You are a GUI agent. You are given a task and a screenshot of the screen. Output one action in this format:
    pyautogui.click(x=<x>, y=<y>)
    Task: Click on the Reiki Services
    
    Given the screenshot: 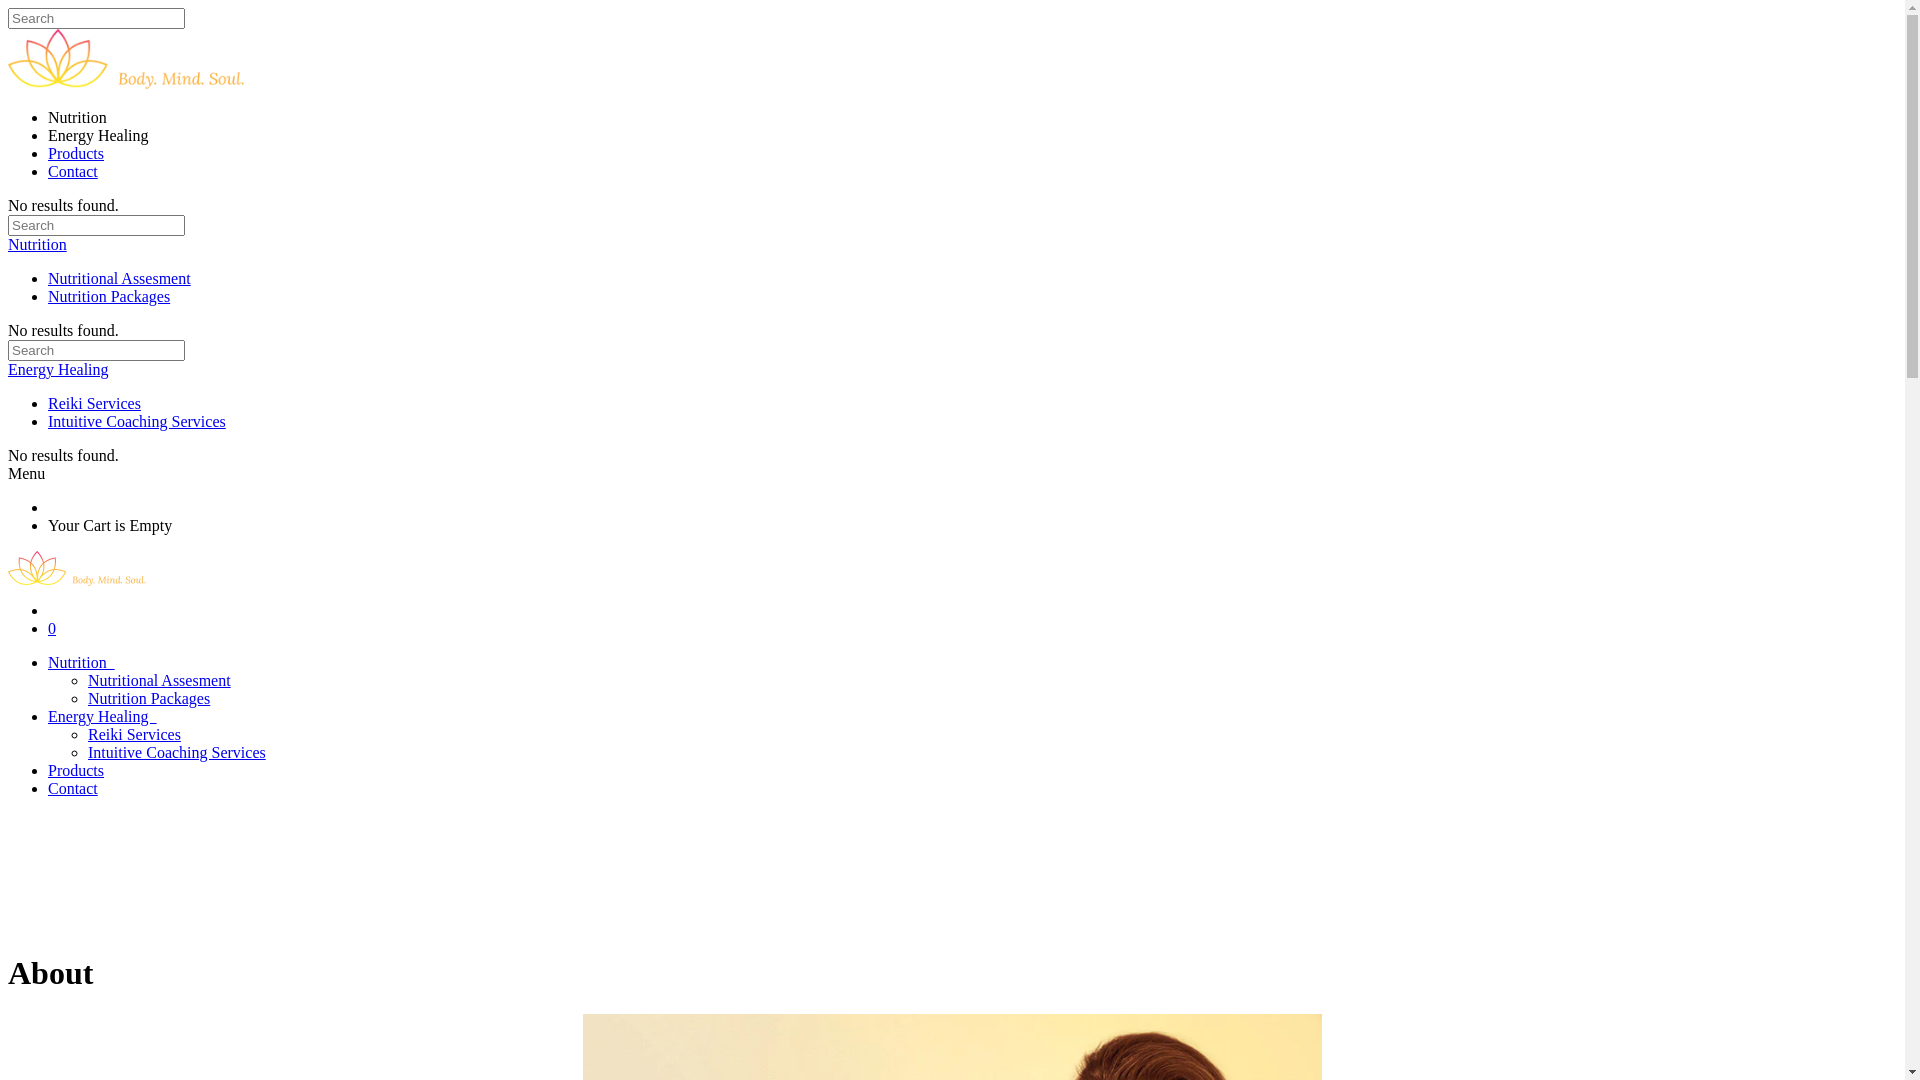 What is the action you would take?
    pyautogui.click(x=134, y=734)
    